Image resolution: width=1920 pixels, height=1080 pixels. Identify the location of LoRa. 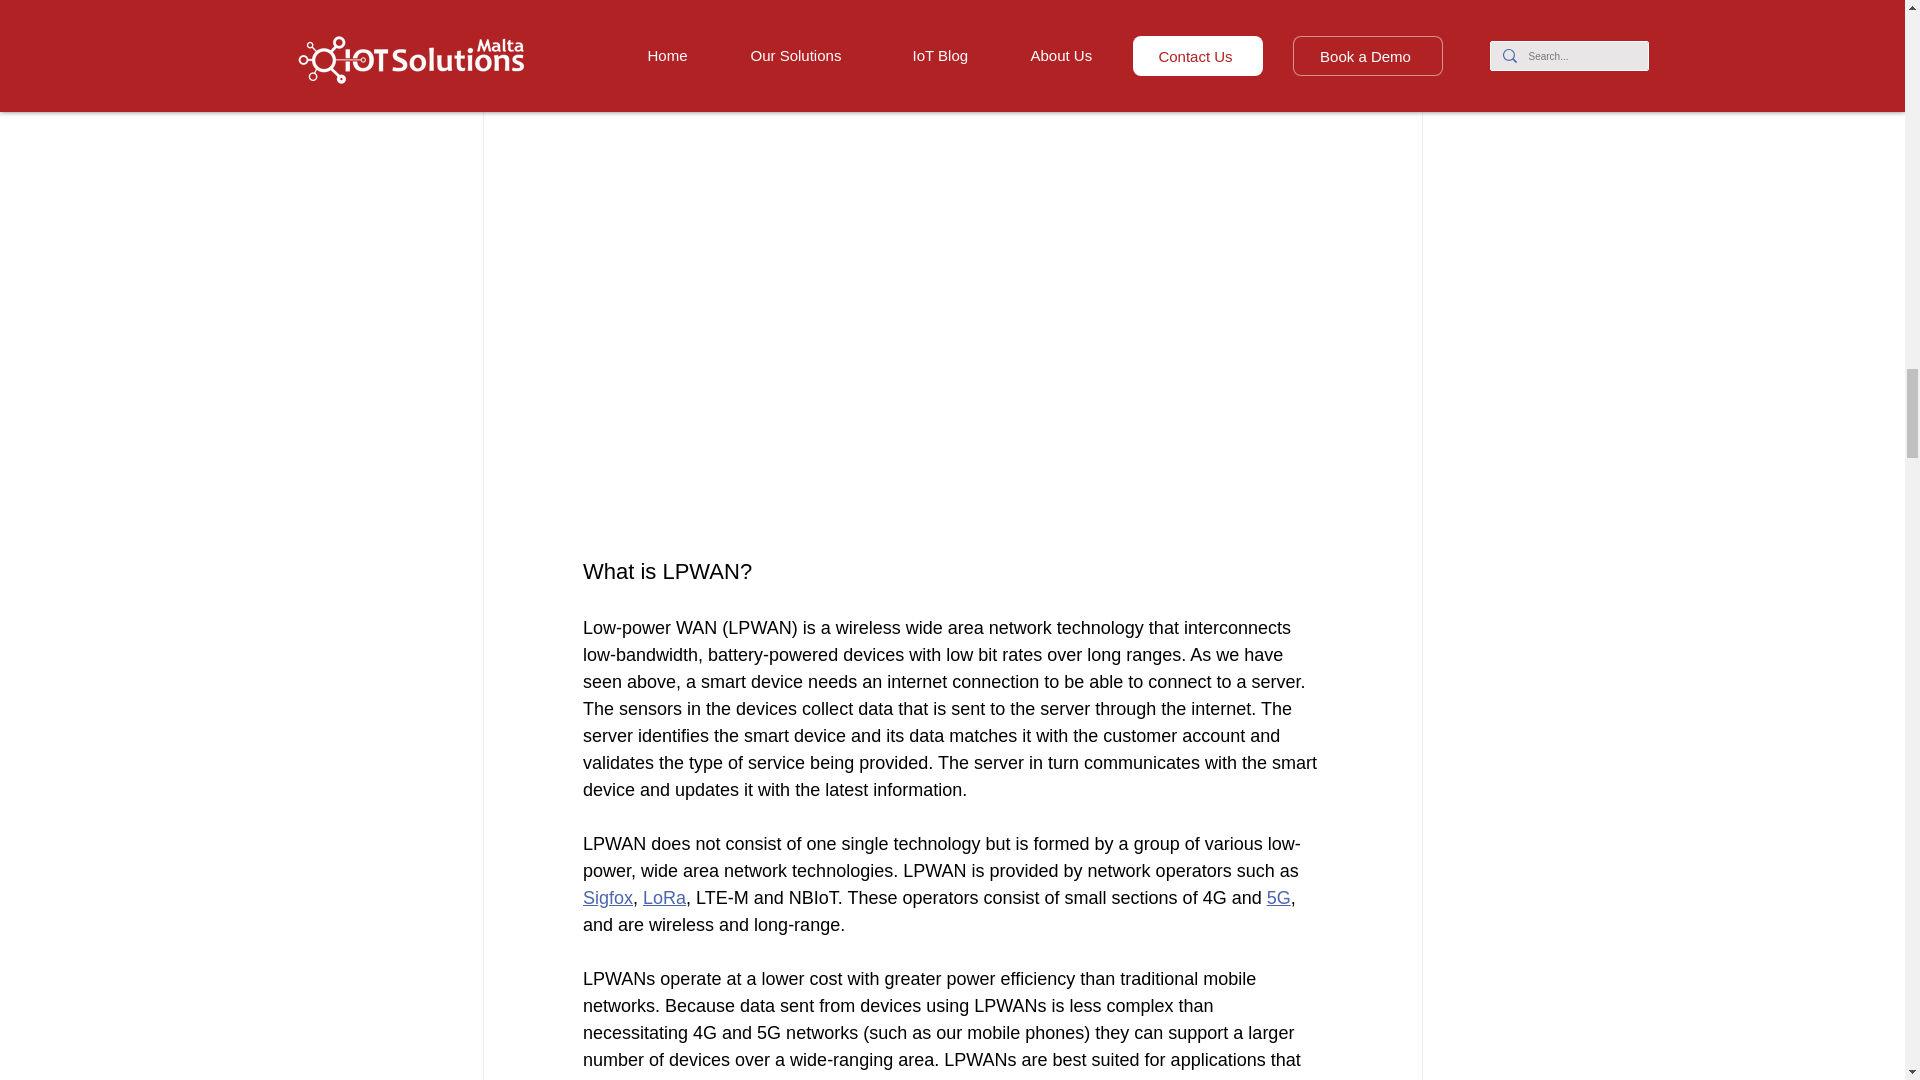
(664, 898).